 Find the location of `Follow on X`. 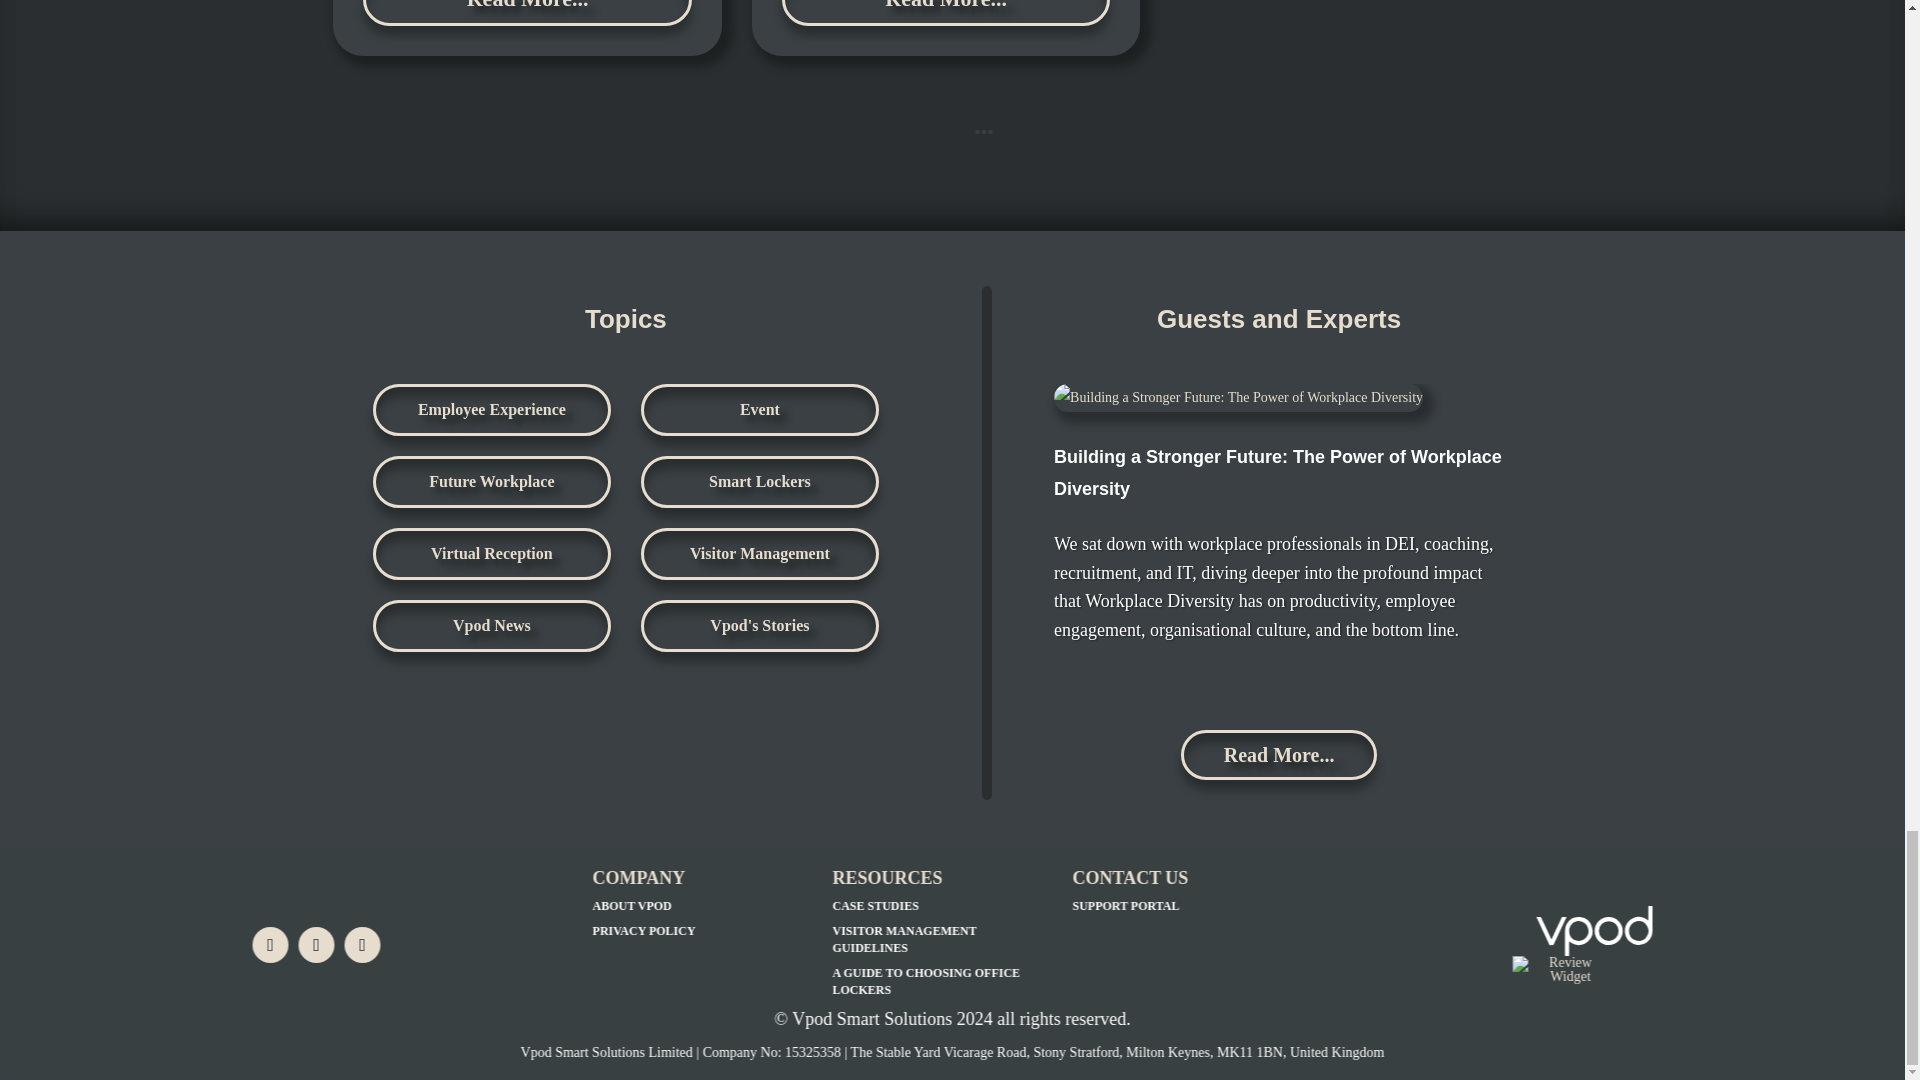

Follow on X is located at coordinates (316, 944).